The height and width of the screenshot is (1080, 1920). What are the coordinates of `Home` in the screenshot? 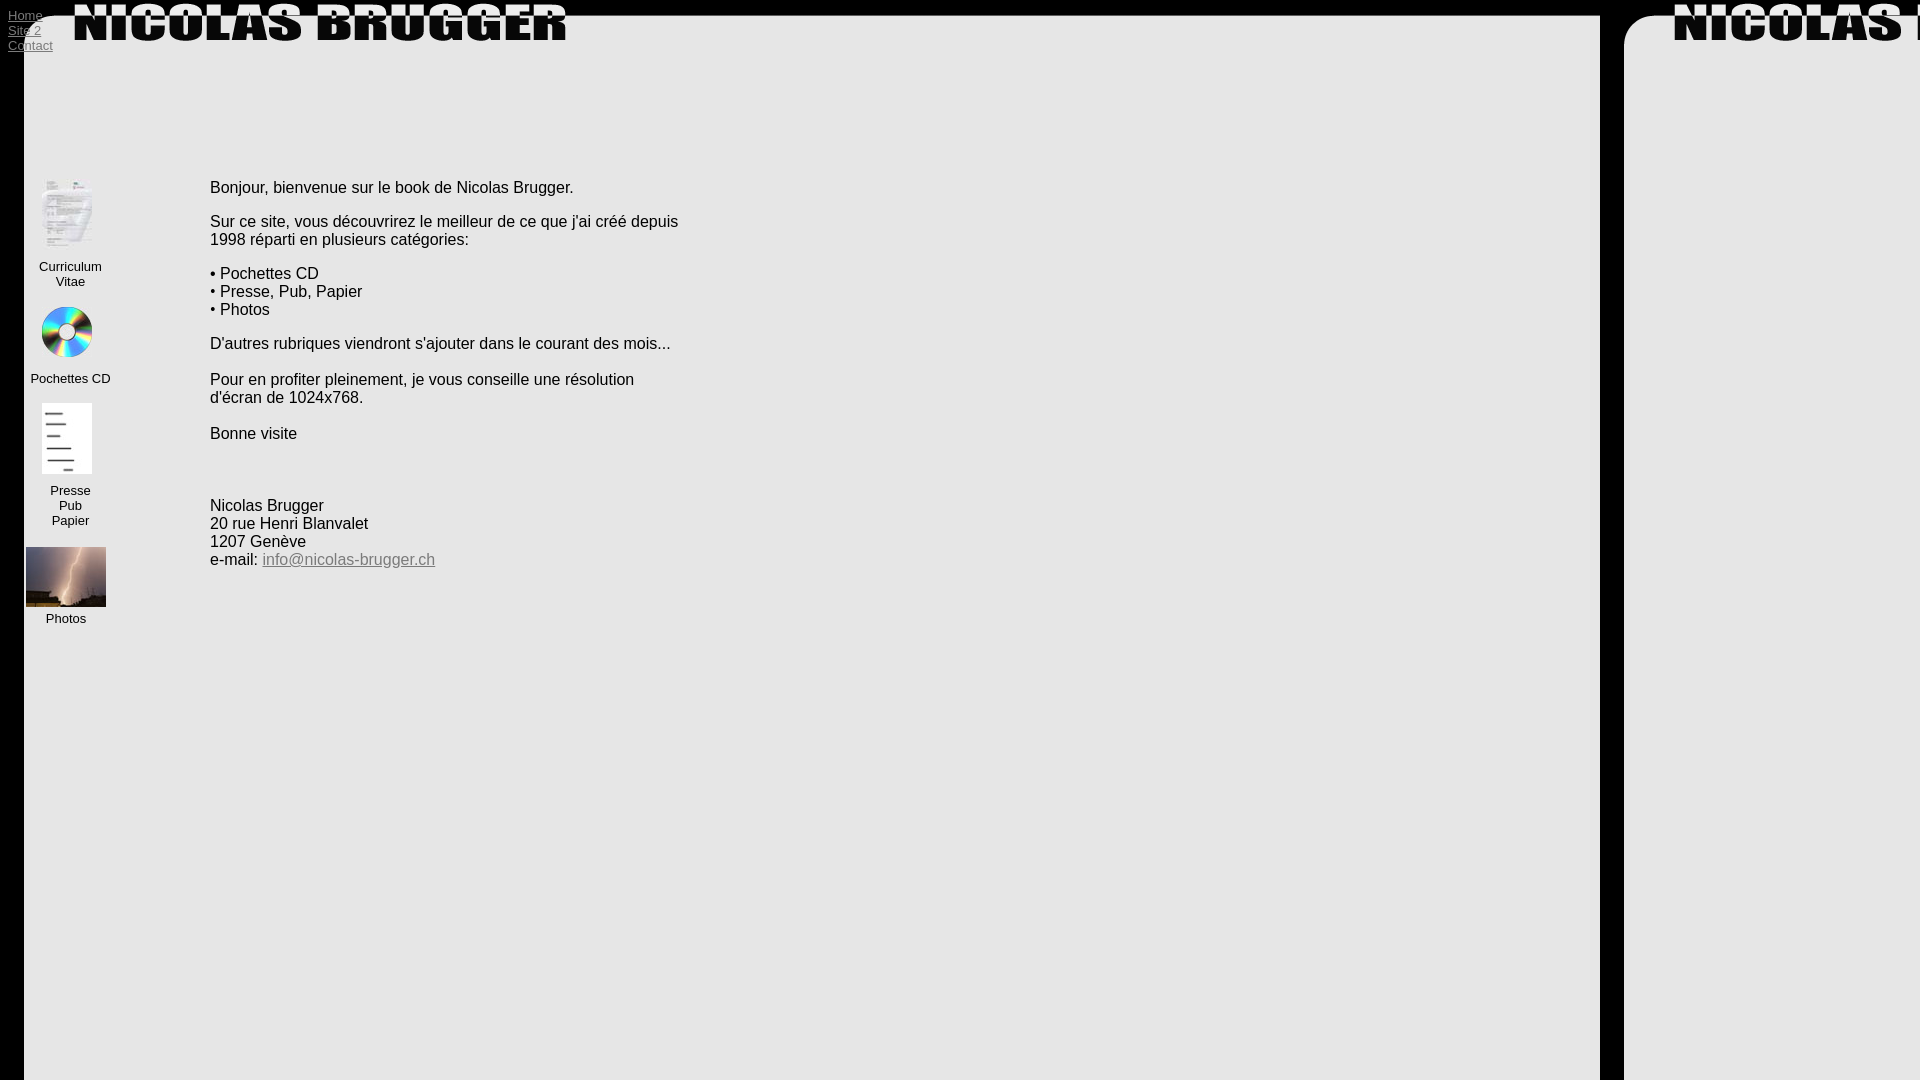 It's located at (26, 16).